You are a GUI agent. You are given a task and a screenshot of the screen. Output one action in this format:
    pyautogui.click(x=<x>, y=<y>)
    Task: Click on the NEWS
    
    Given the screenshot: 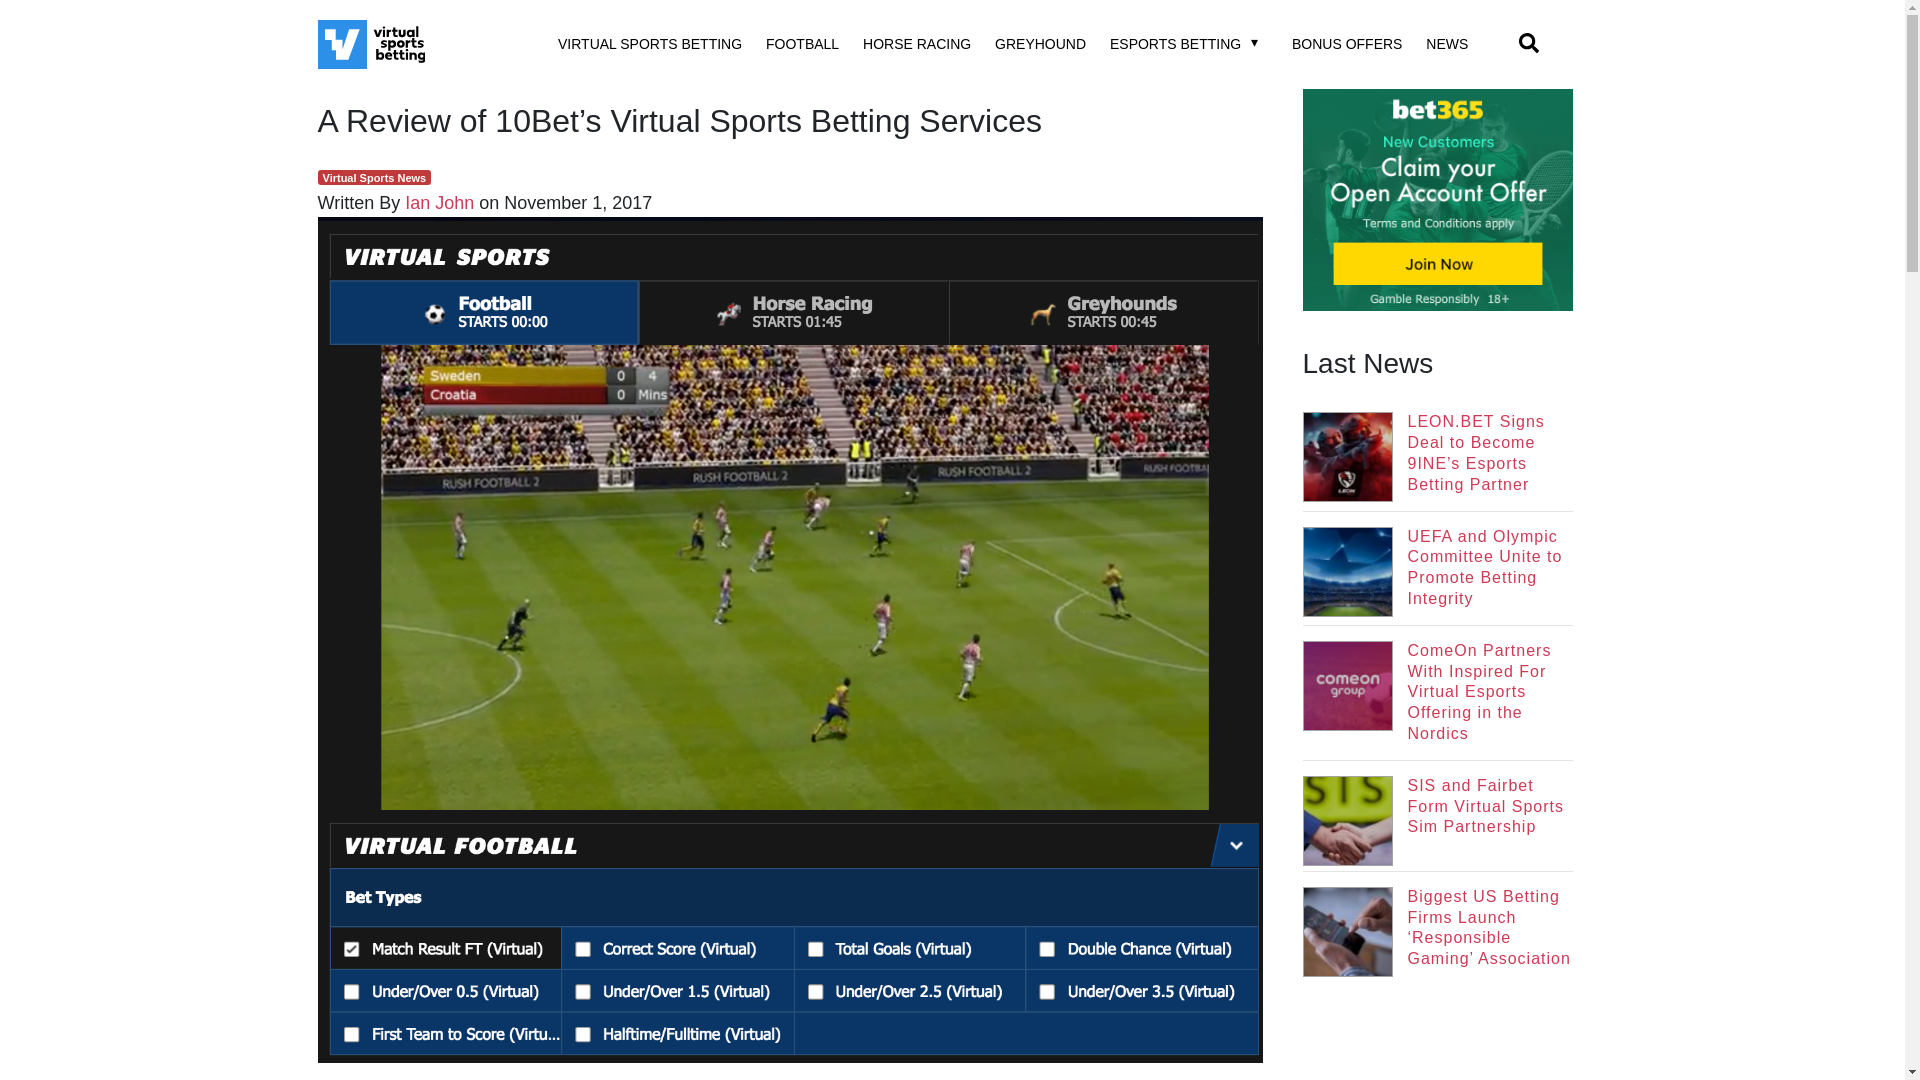 What is the action you would take?
    pyautogui.click(x=1447, y=43)
    